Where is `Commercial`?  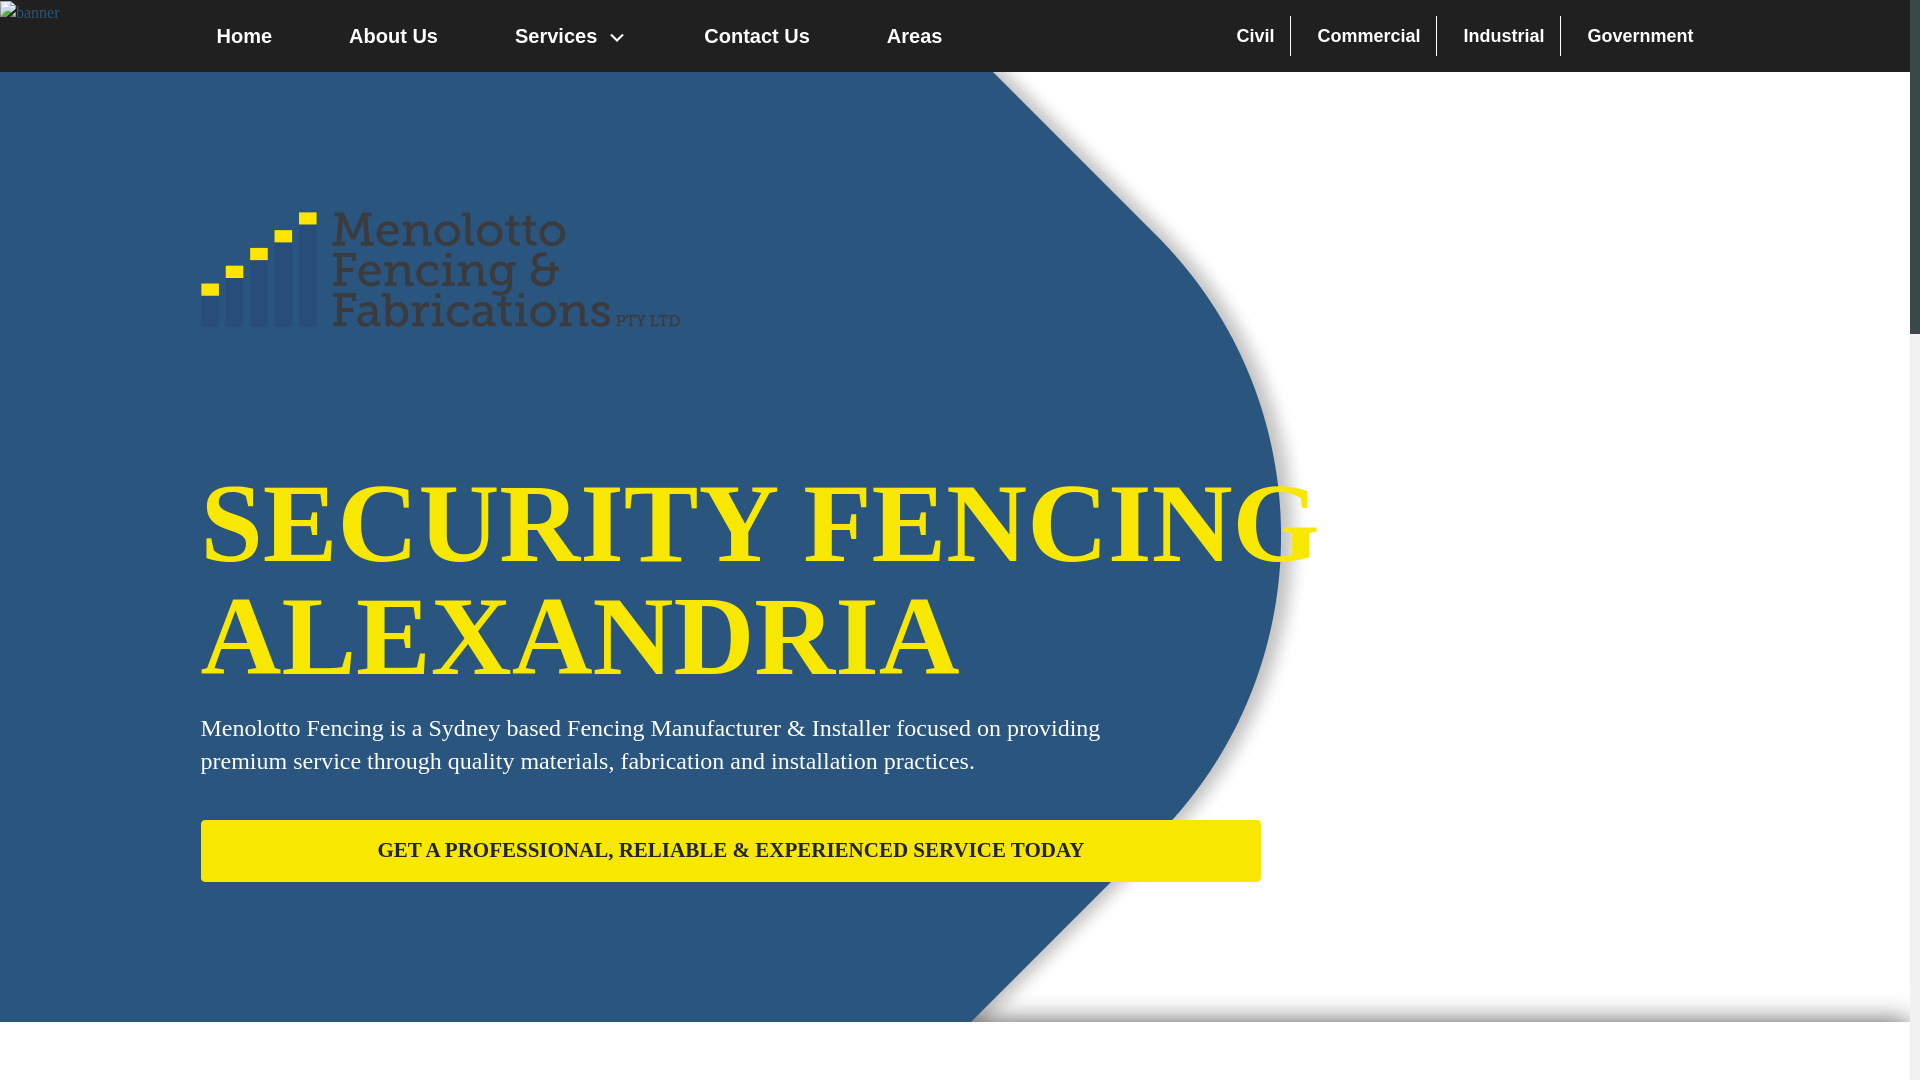 Commercial is located at coordinates (1368, 36).